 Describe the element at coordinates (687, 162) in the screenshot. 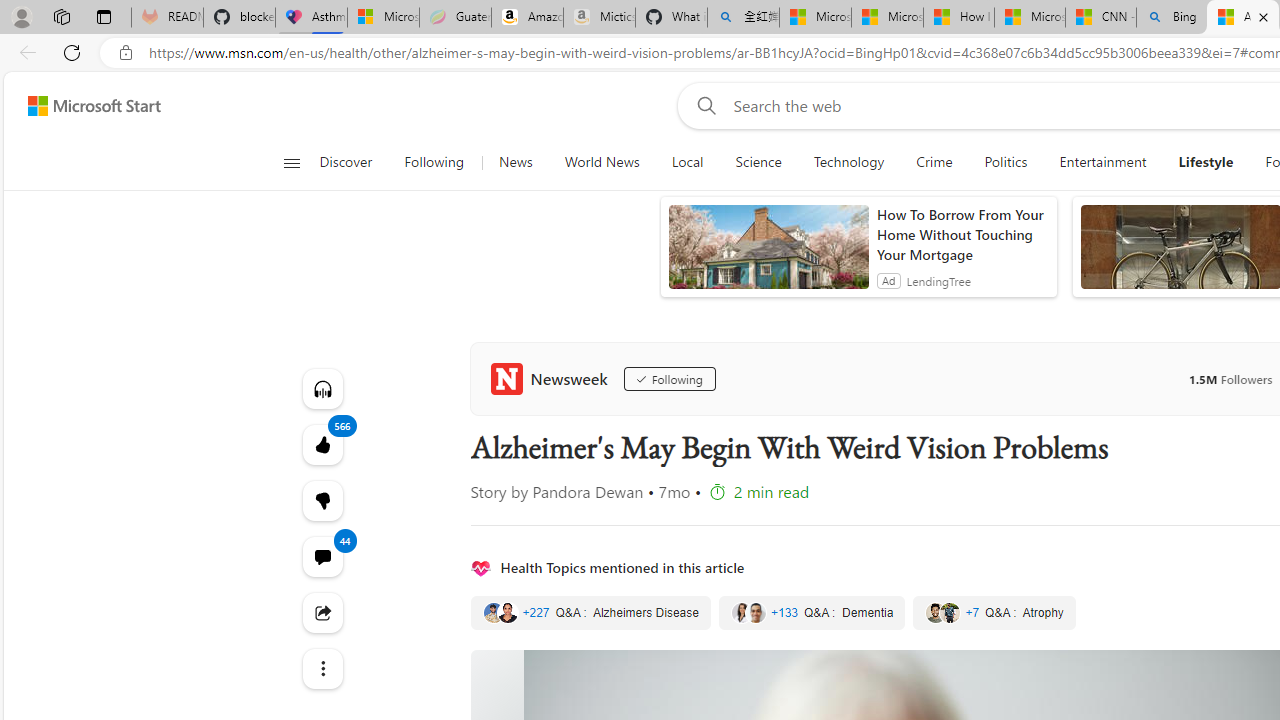

I see `Local` at that location.